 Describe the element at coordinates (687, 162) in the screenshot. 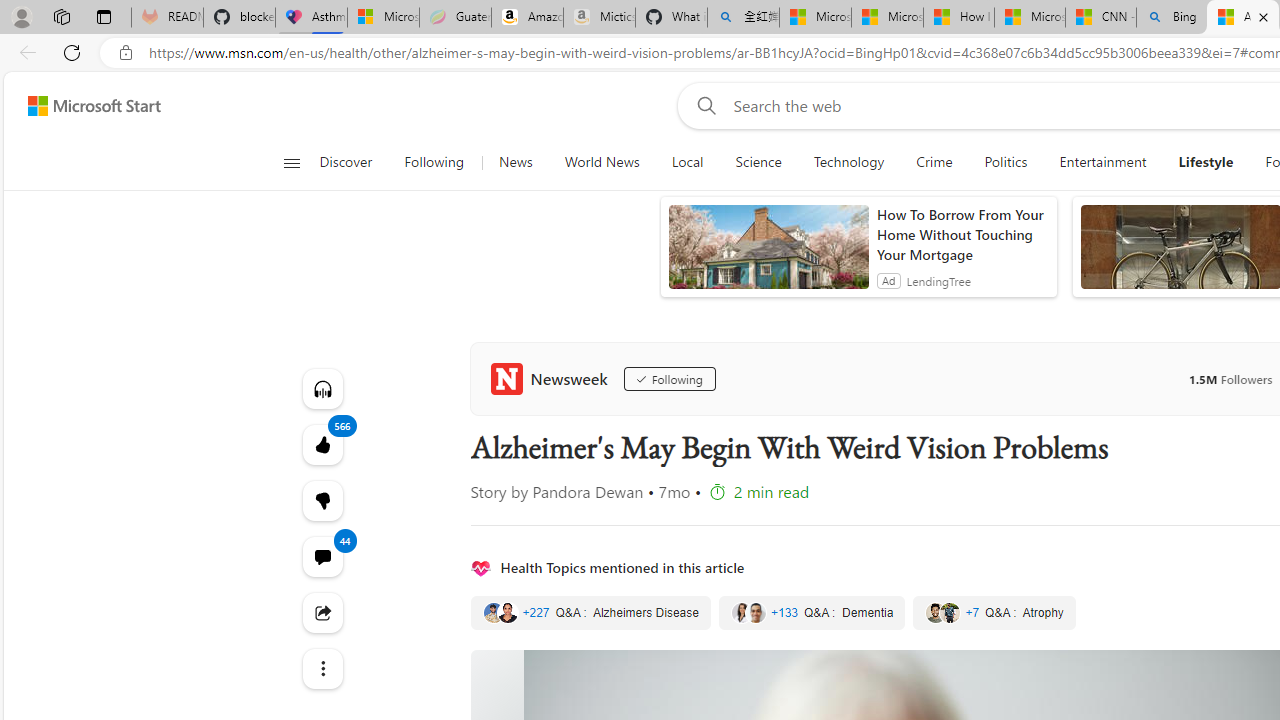

I see `Local` at that location.